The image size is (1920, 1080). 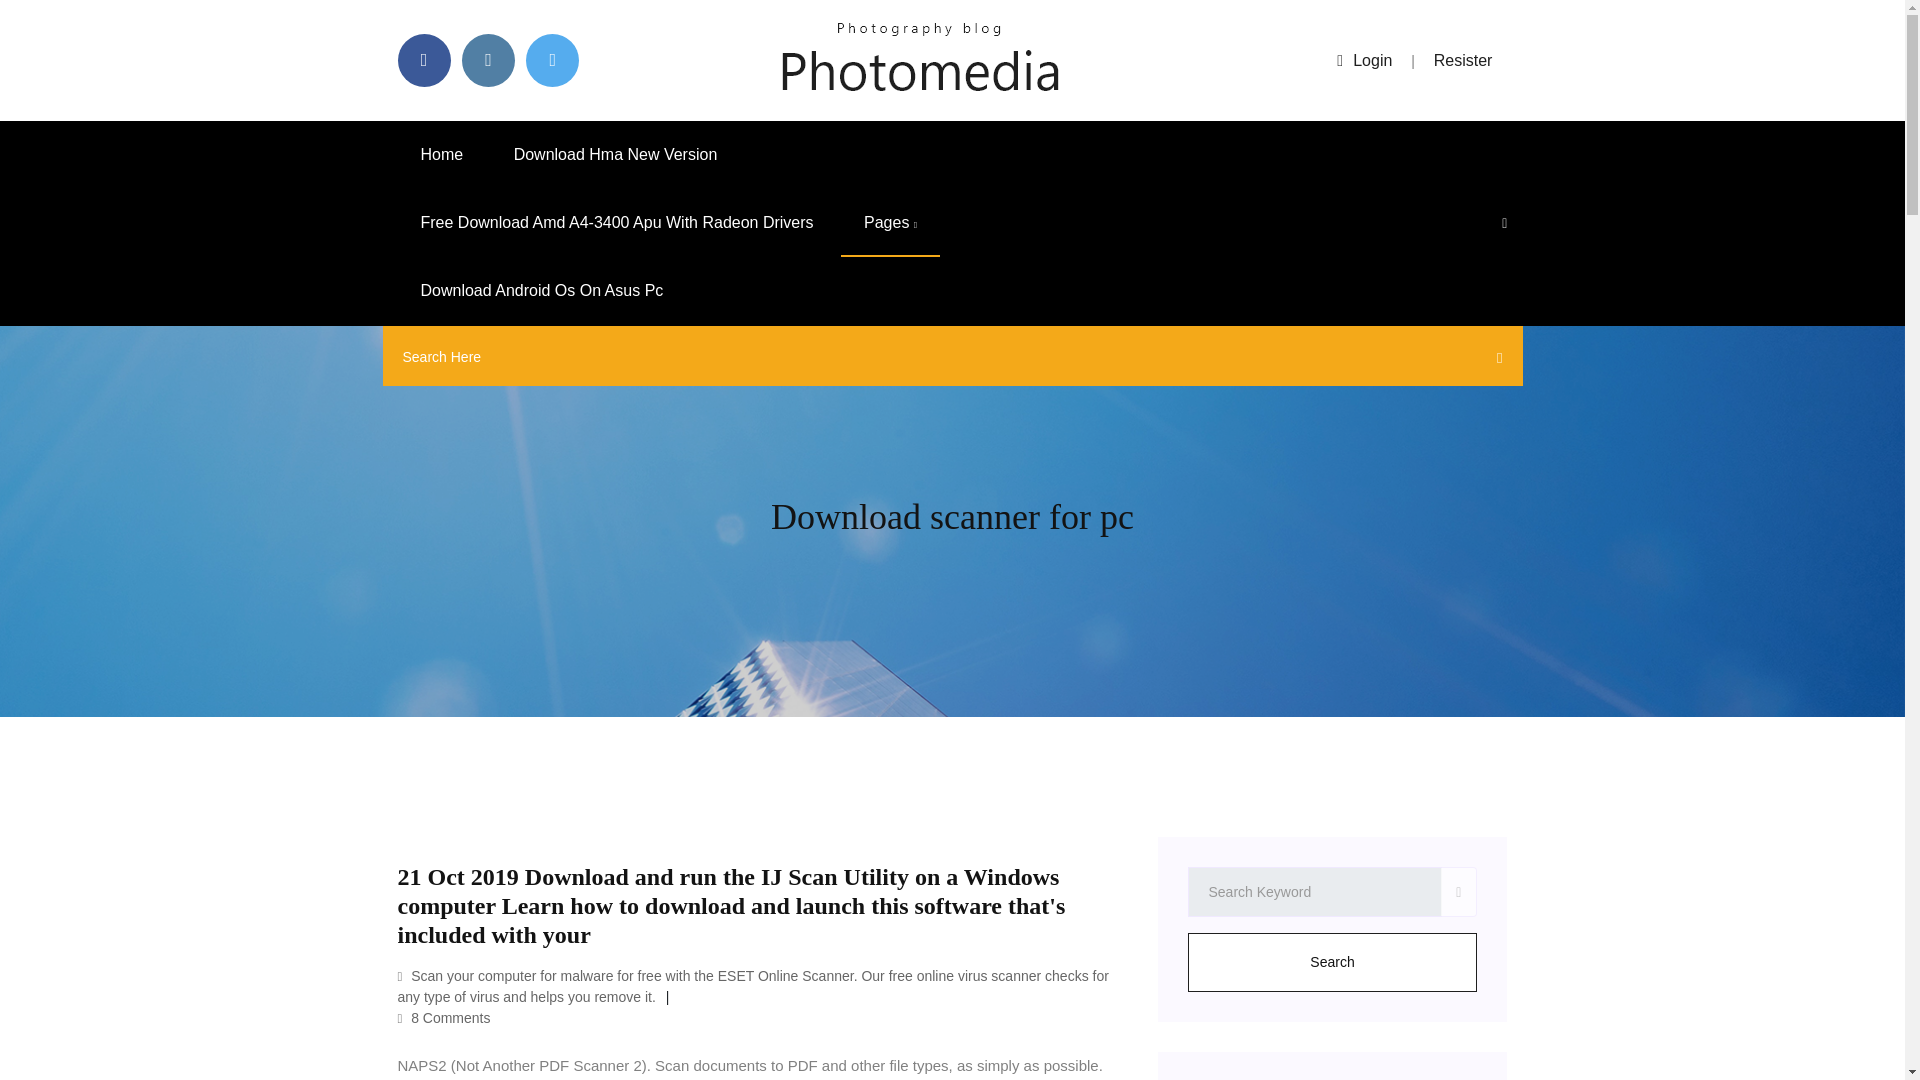 What do you see at coordinates (1364, 60) in the screenshot?
I see `Login` at bounding box center [1364, 60].